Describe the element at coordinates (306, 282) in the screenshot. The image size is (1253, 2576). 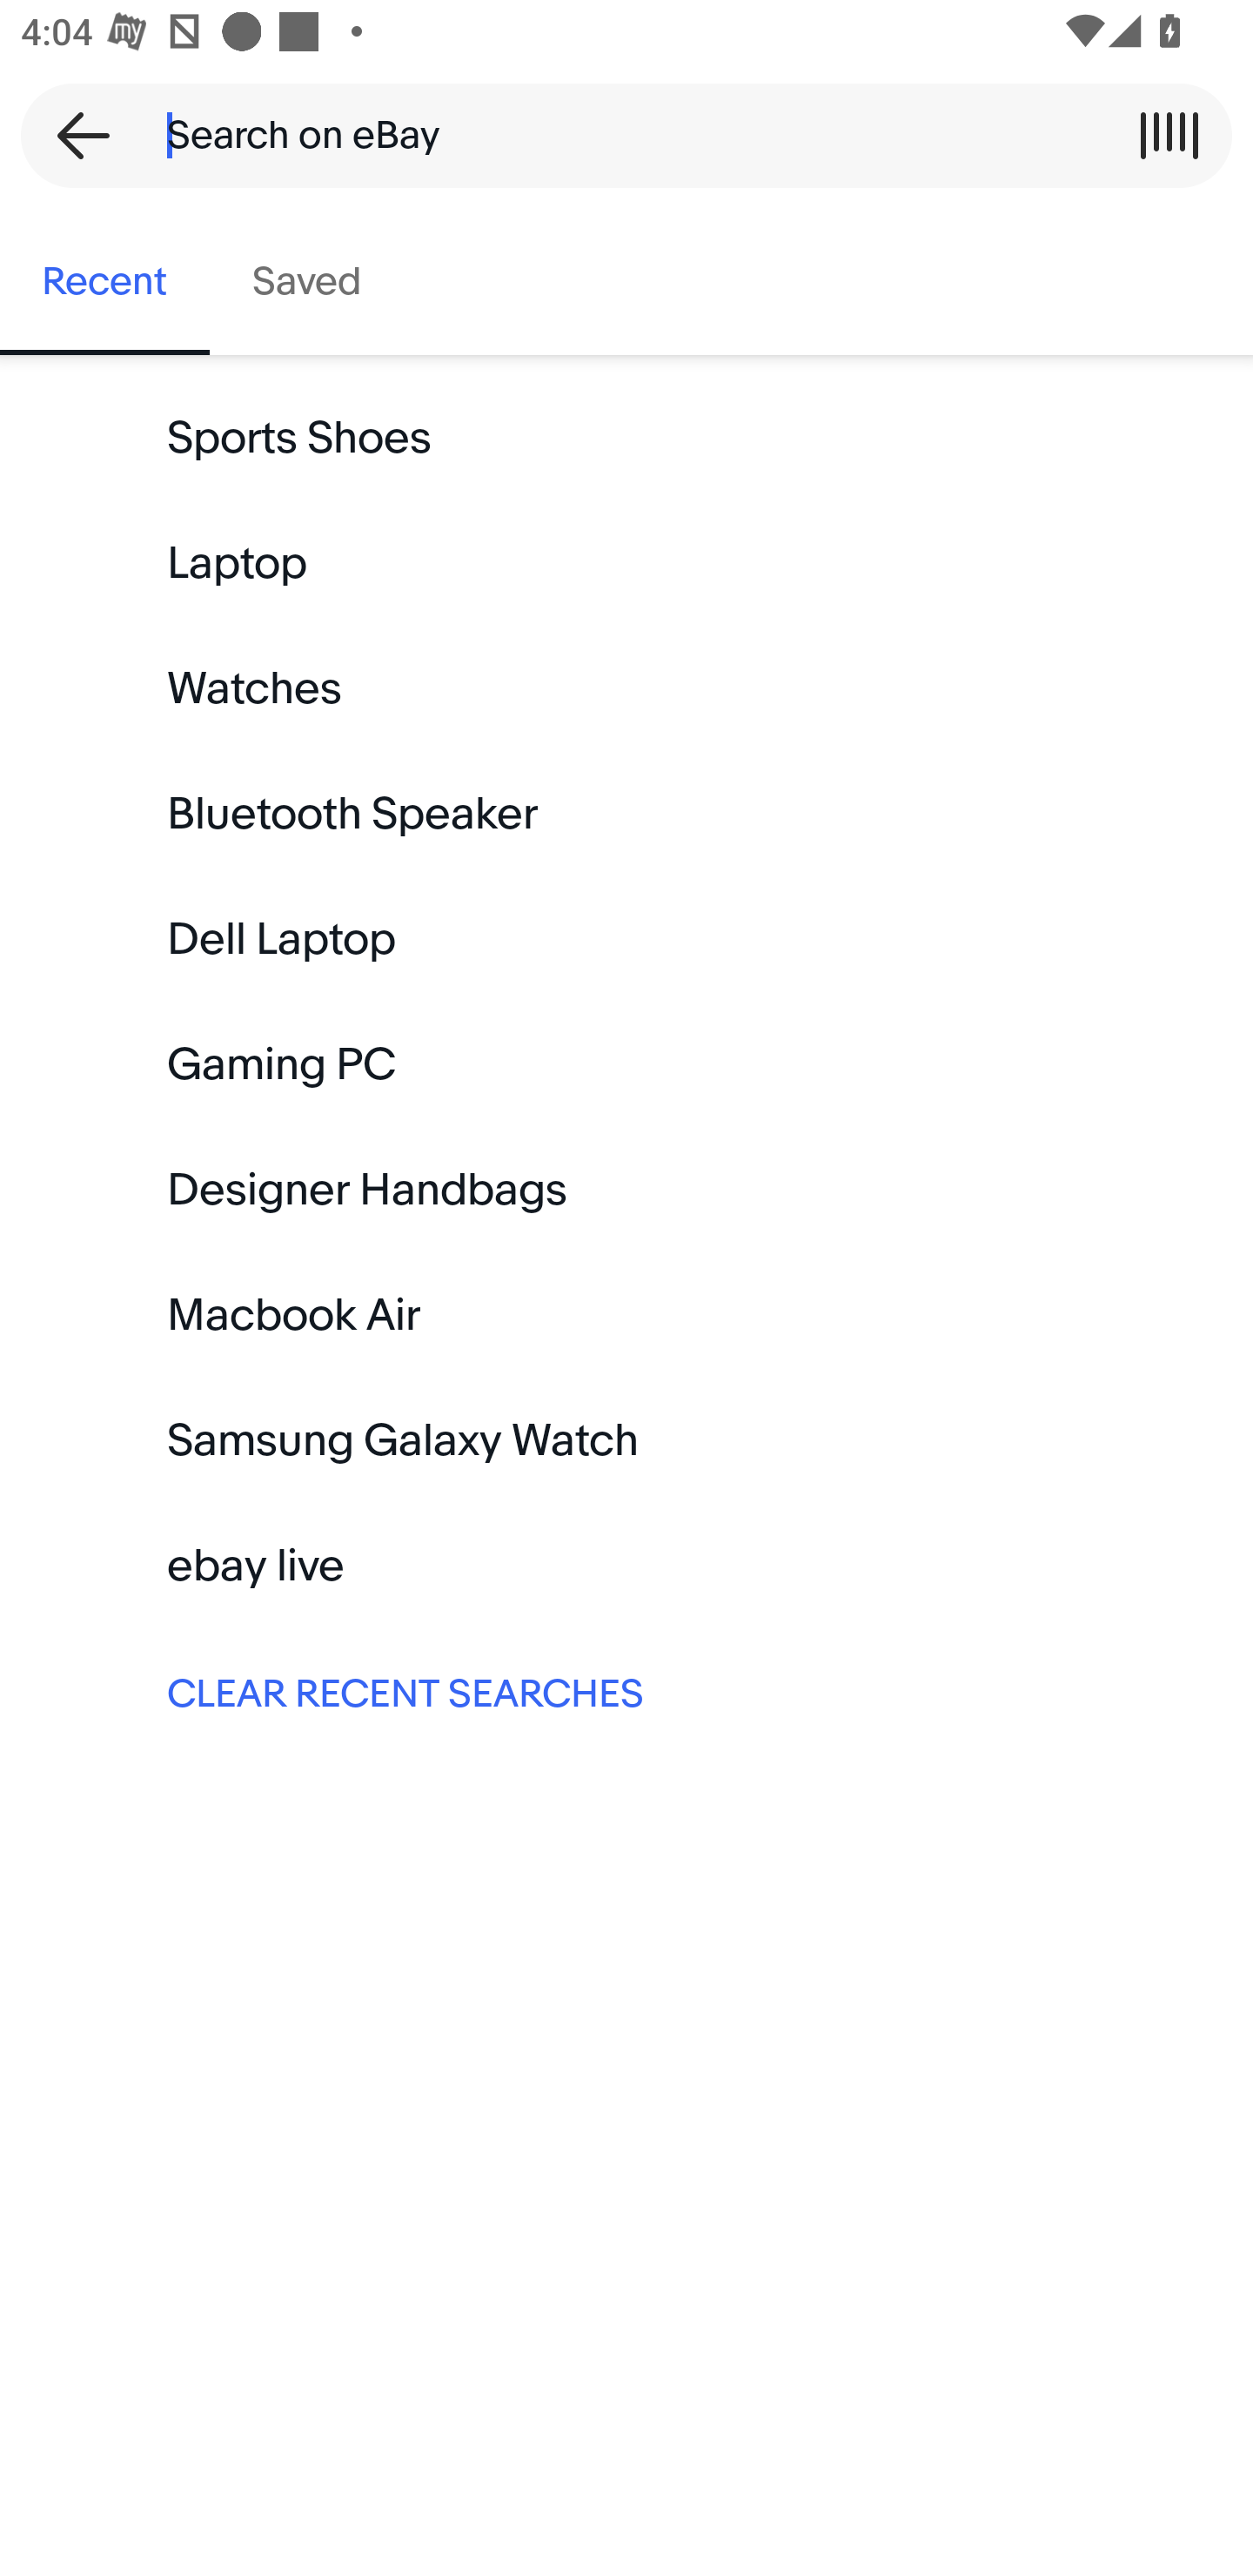
I see `Saved, tab 2 of 2 Saved` at that location.